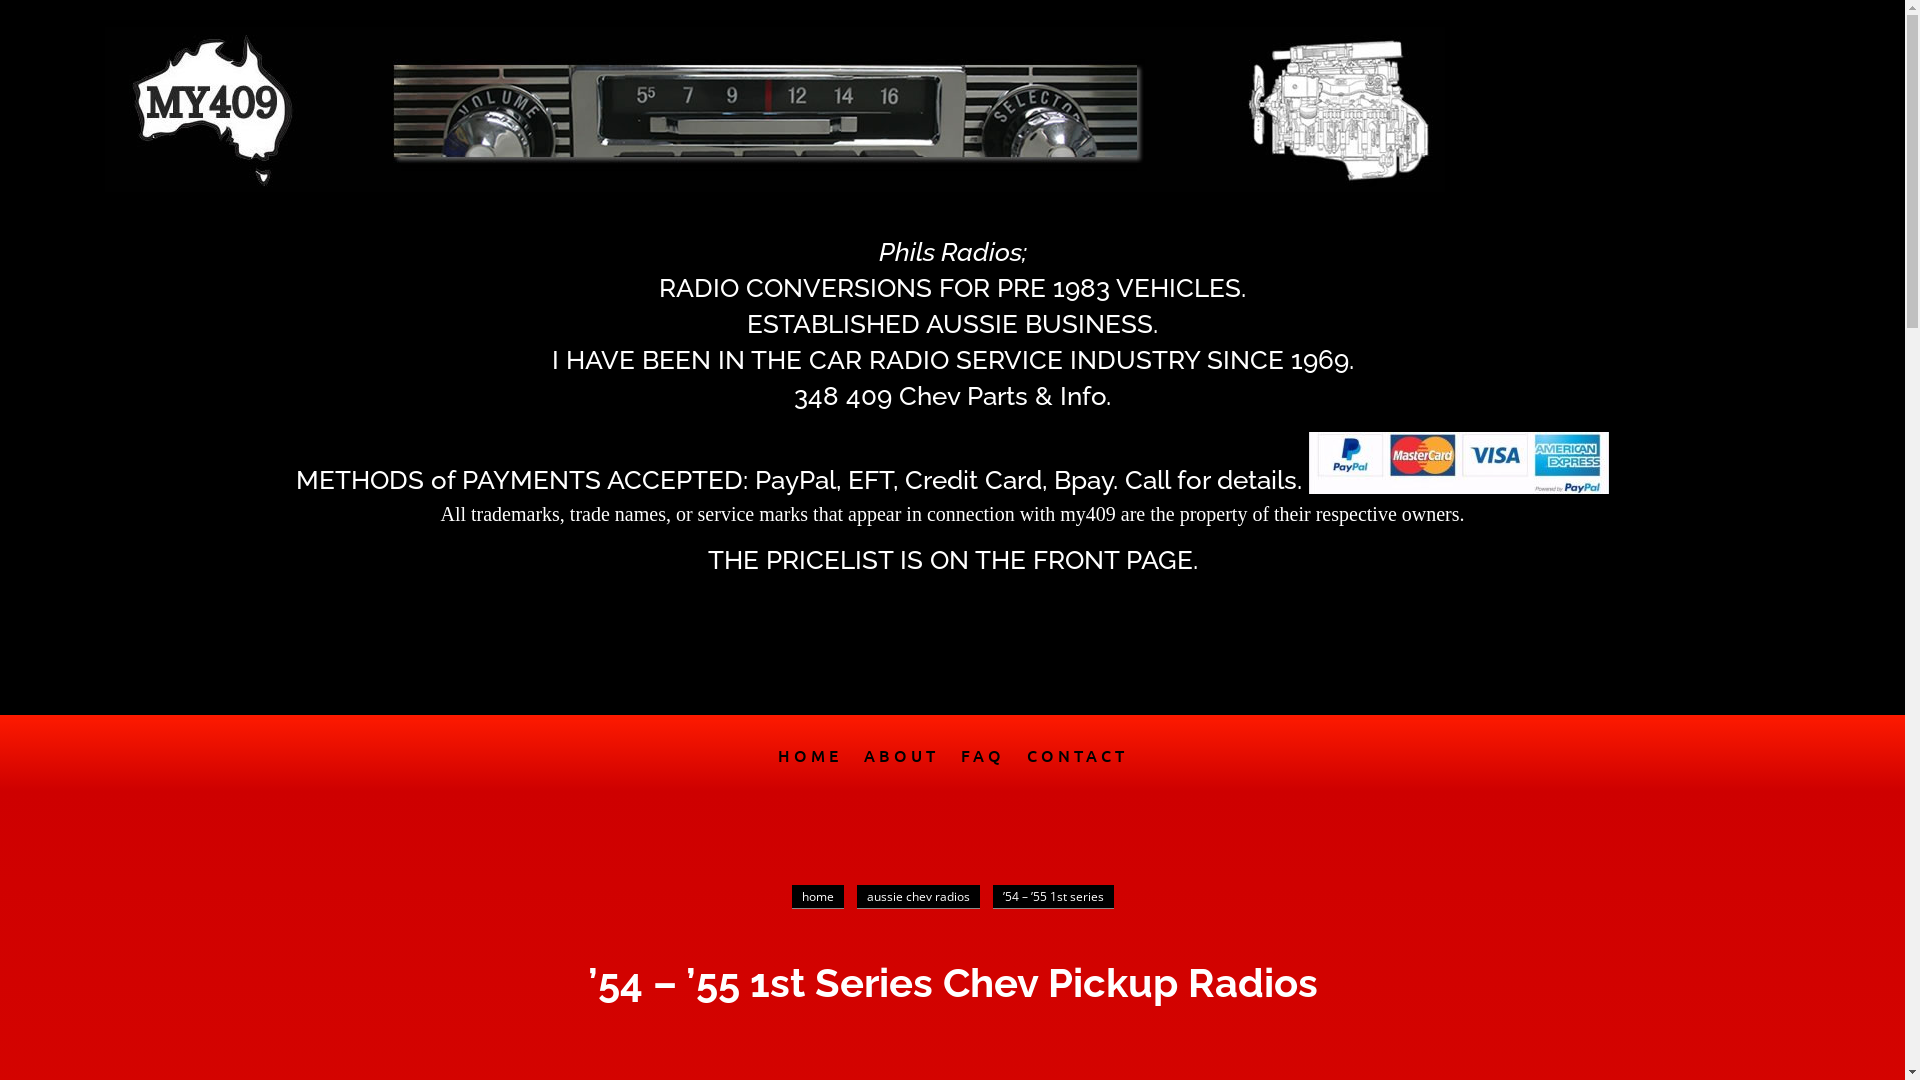 The image size is (1920, 1080). I want to click on CONTACT, so click(1076, 769).